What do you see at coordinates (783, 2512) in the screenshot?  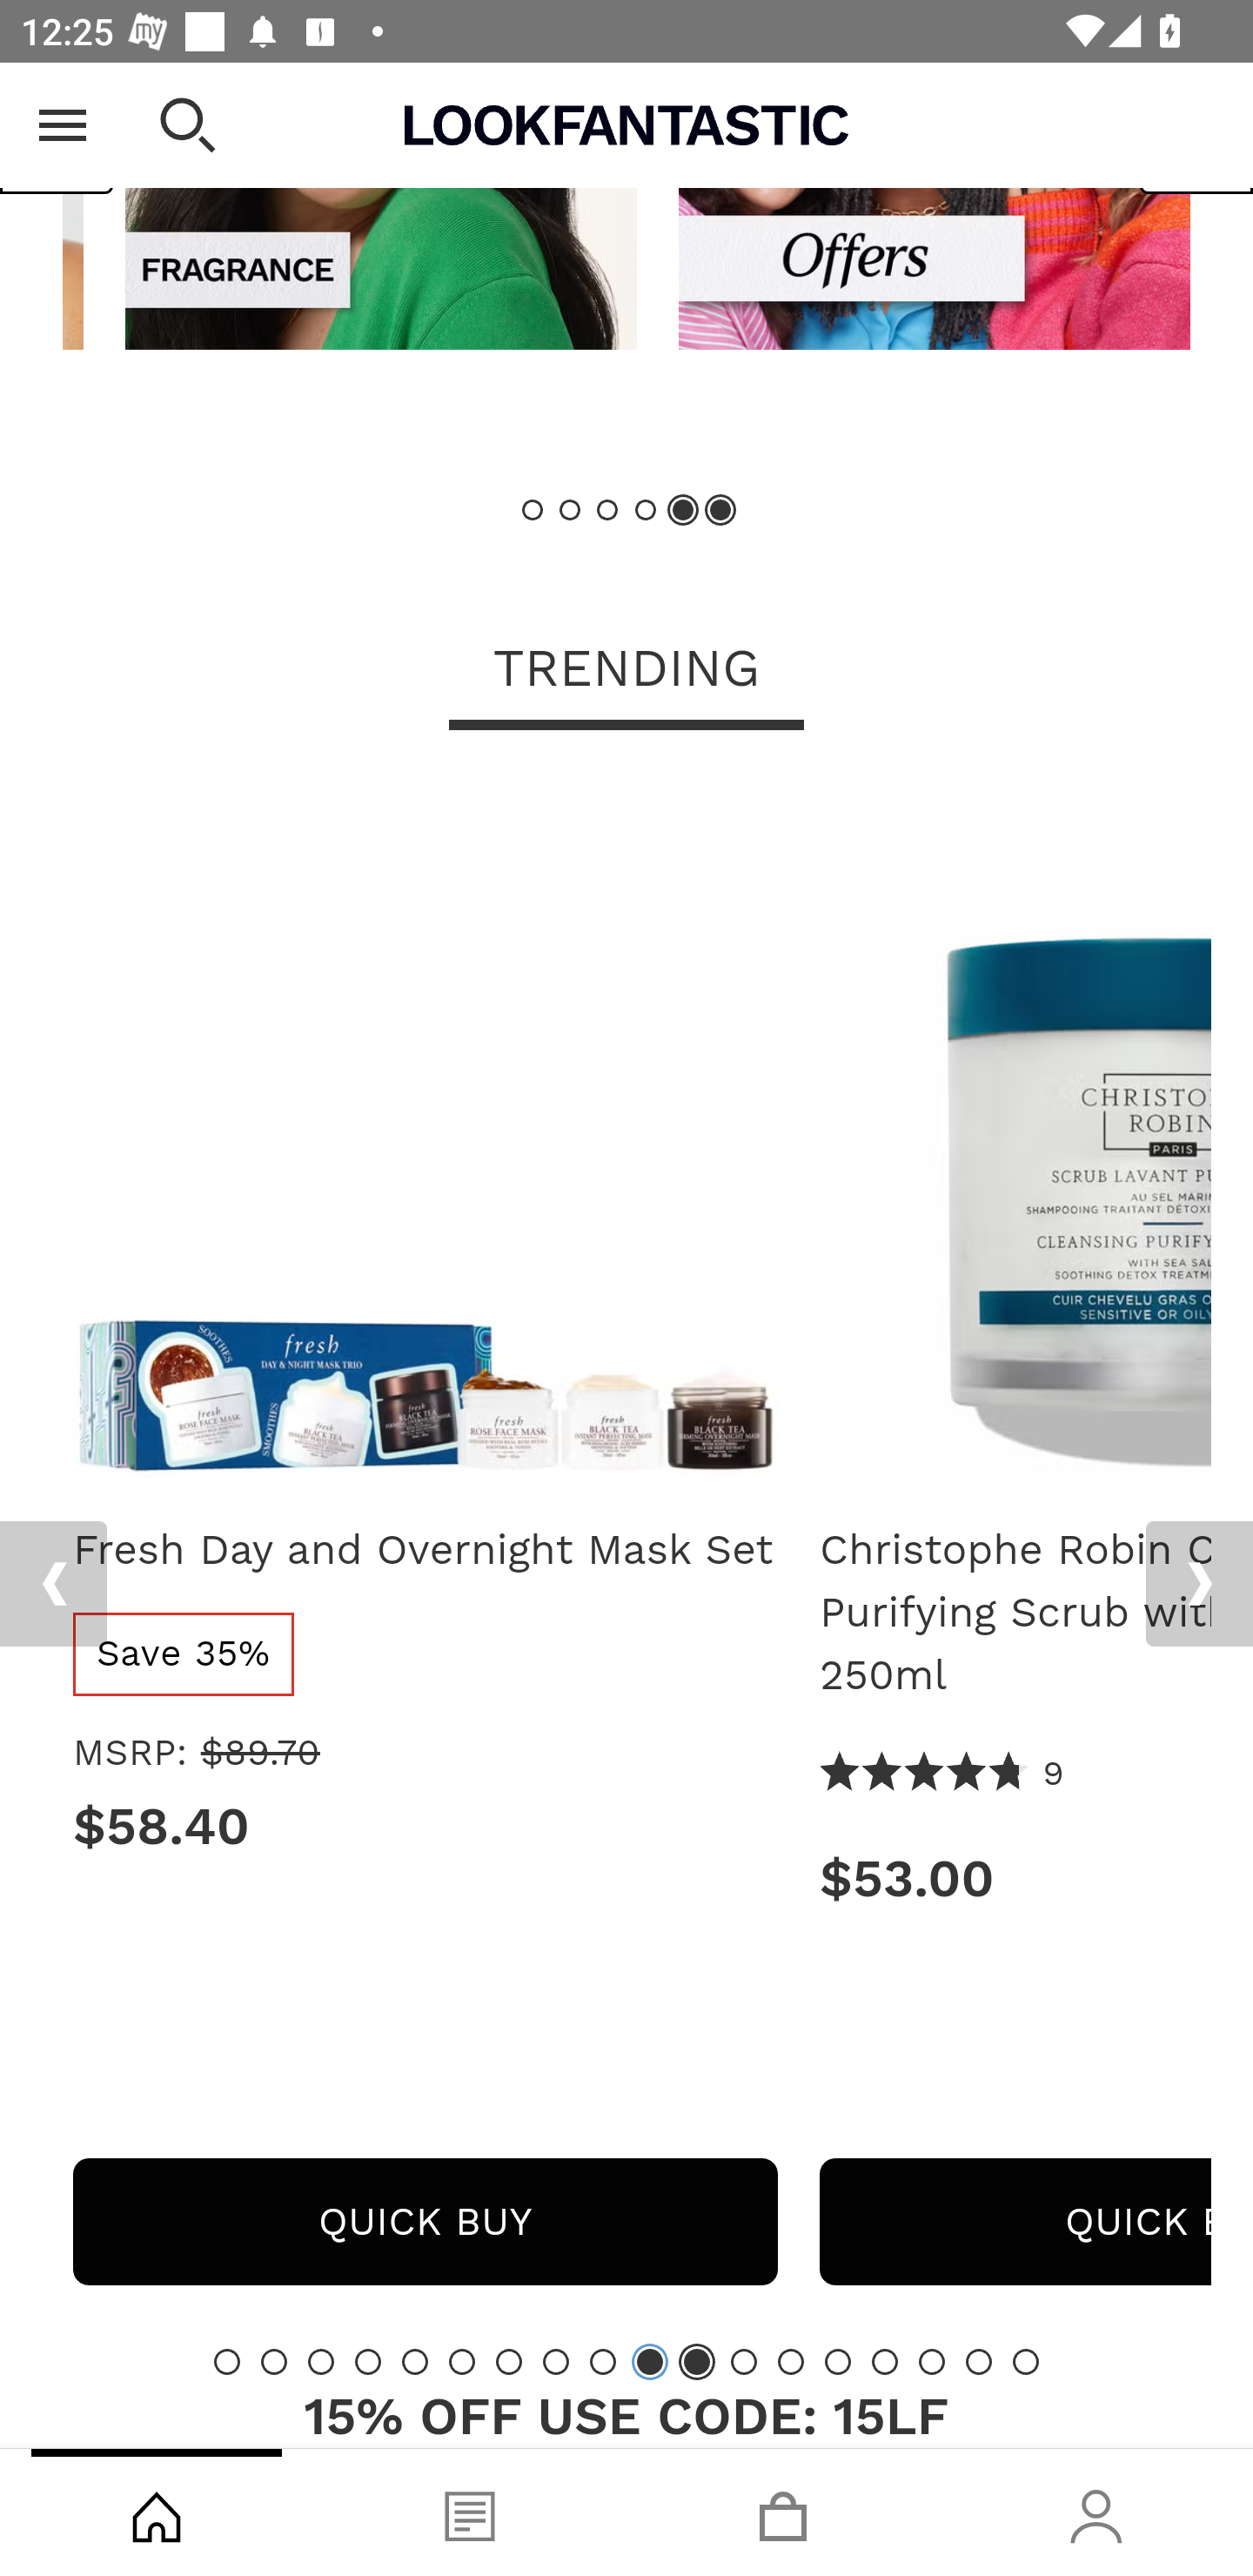 I see `Basket, tab, 3 of 4` at bounding box center [783, 2512].